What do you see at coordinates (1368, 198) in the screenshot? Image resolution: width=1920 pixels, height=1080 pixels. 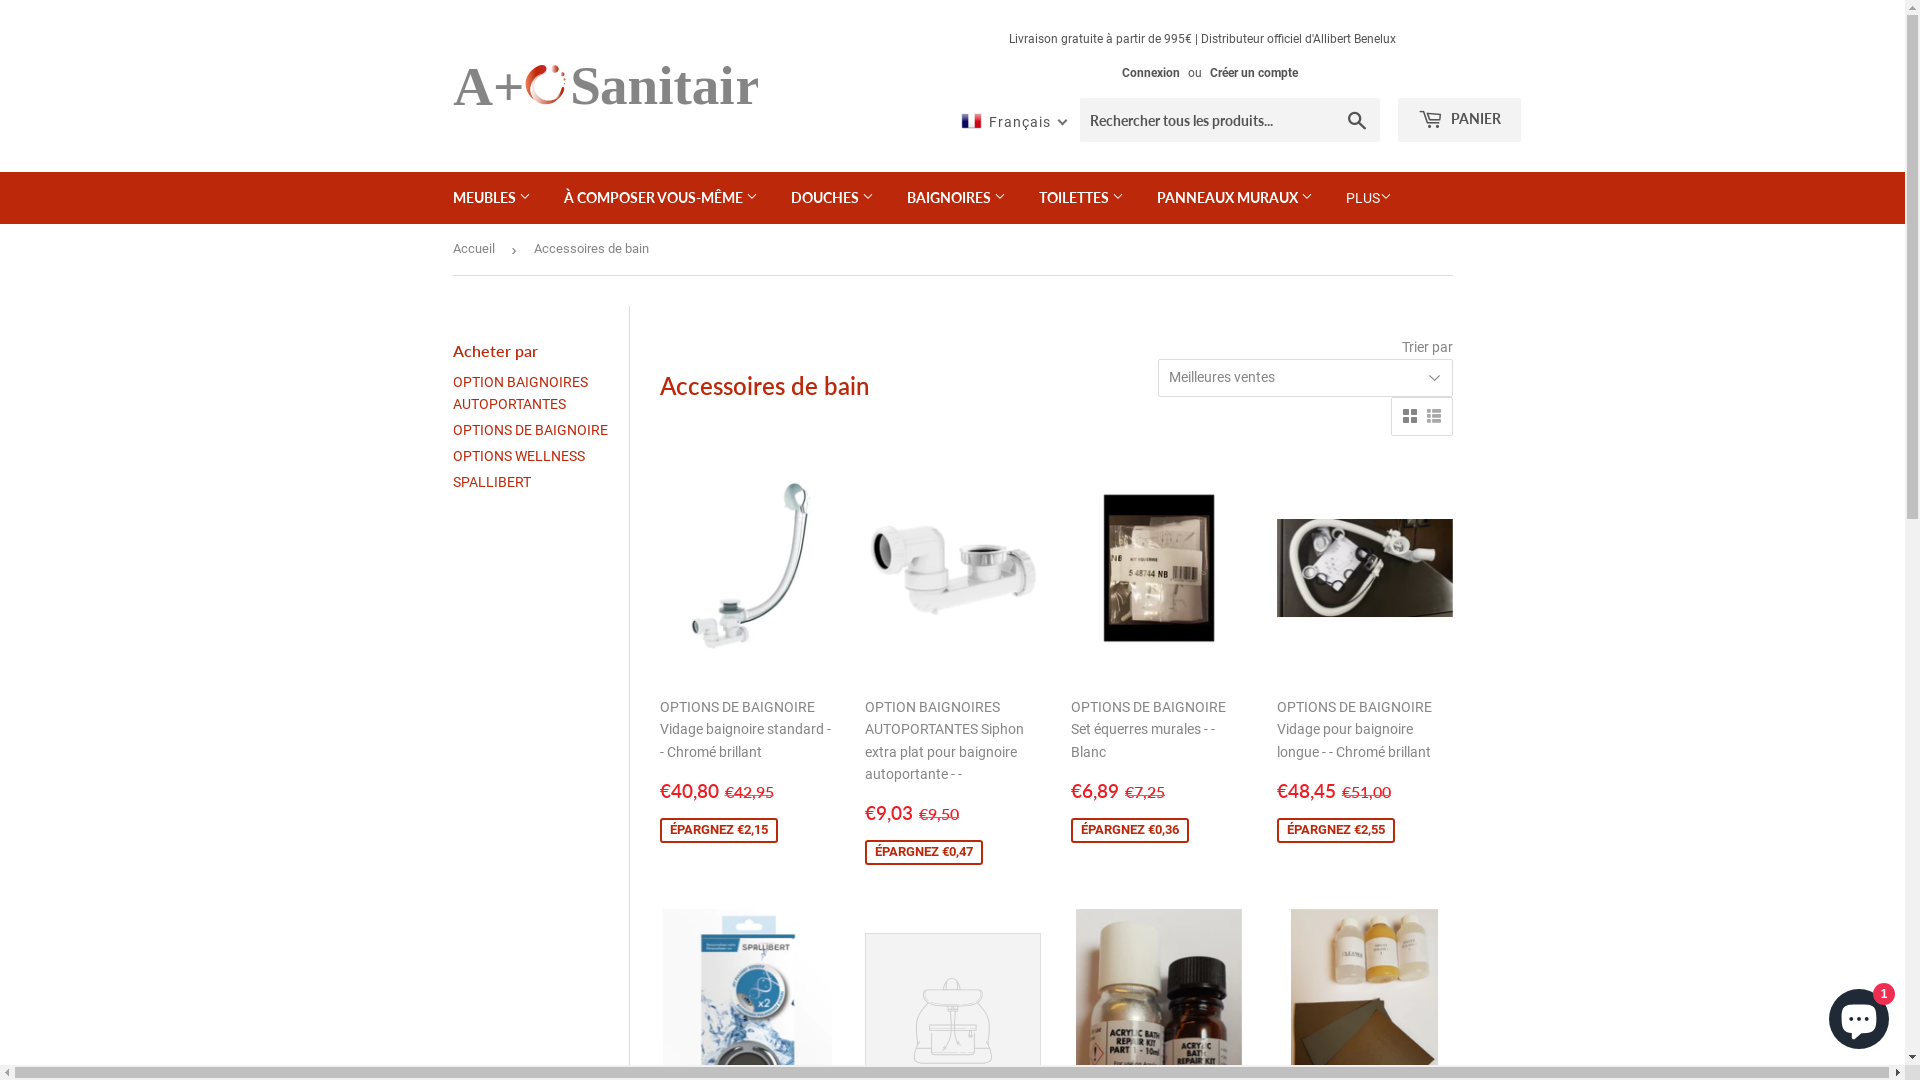 I see `PLUS` at bounding box center [1368, 198].